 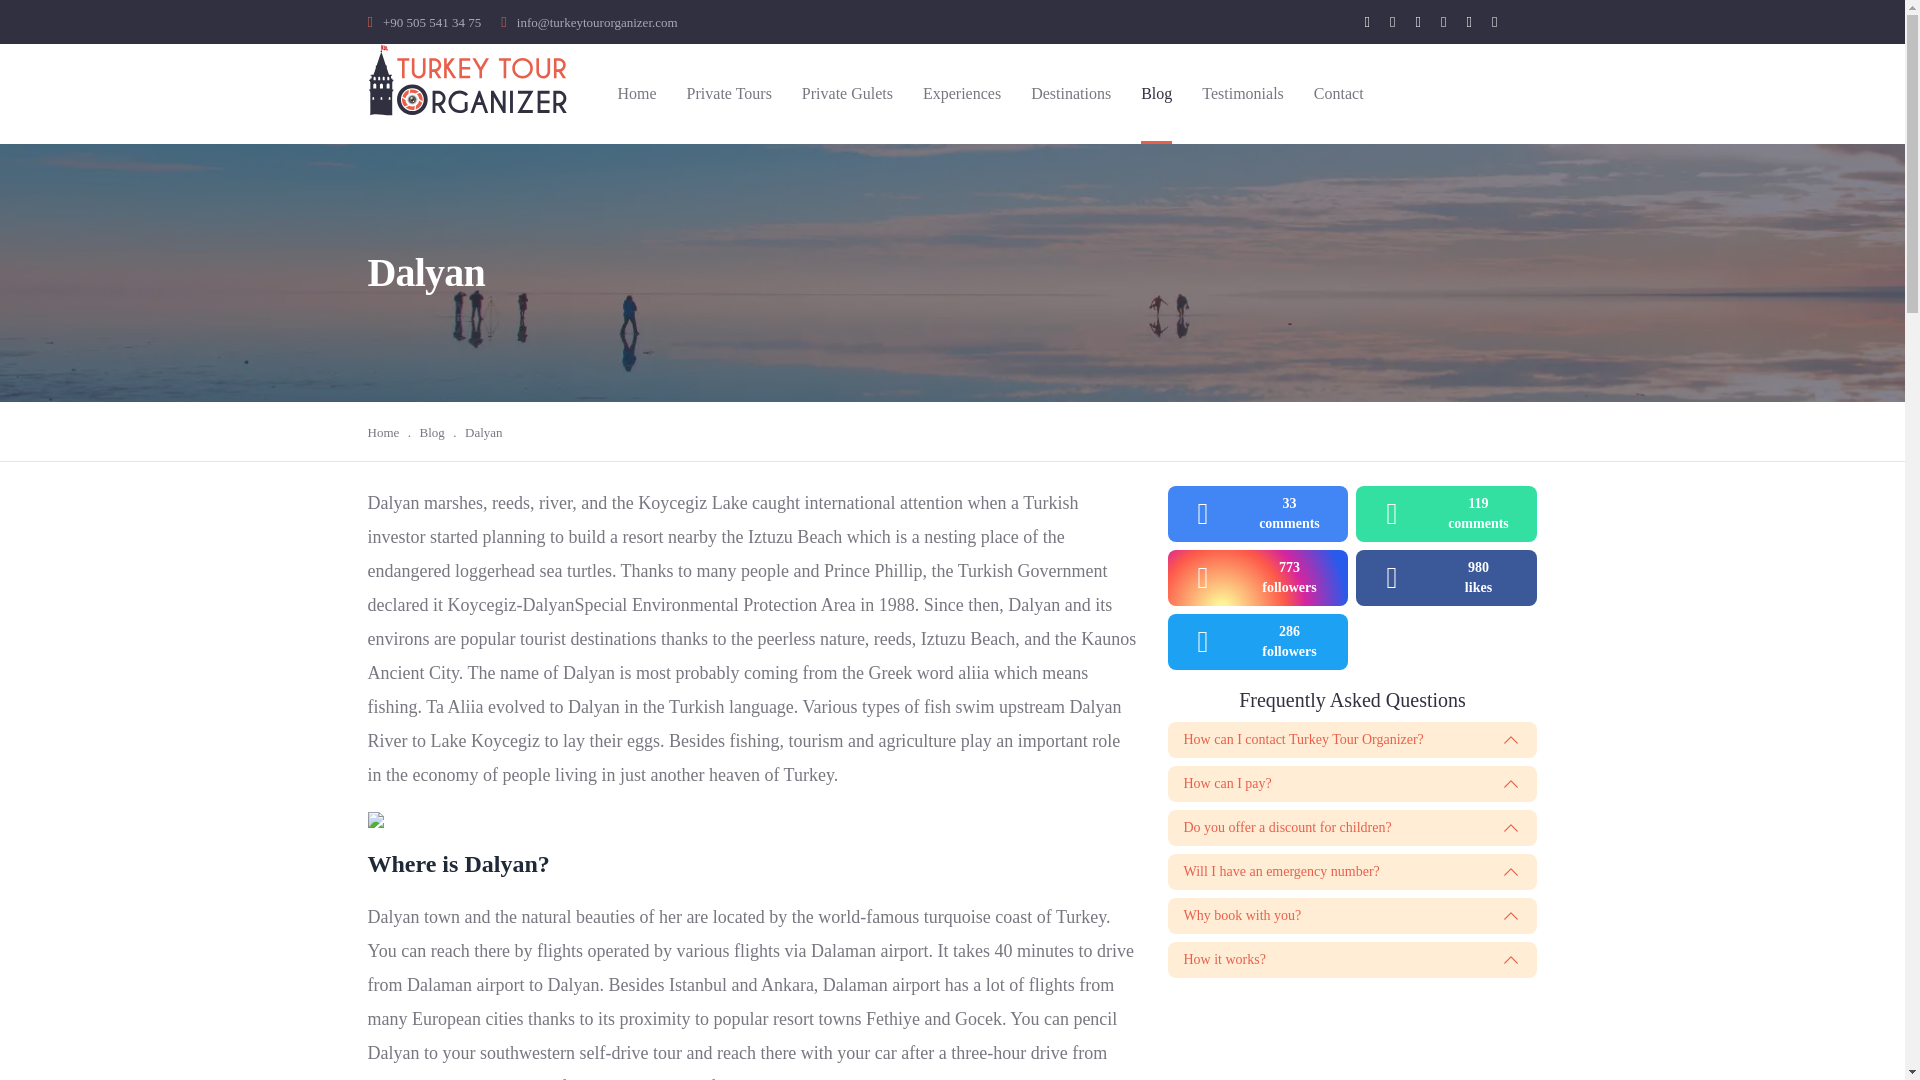 I want to click on Private Gulets, so click(x=1446, y=514).